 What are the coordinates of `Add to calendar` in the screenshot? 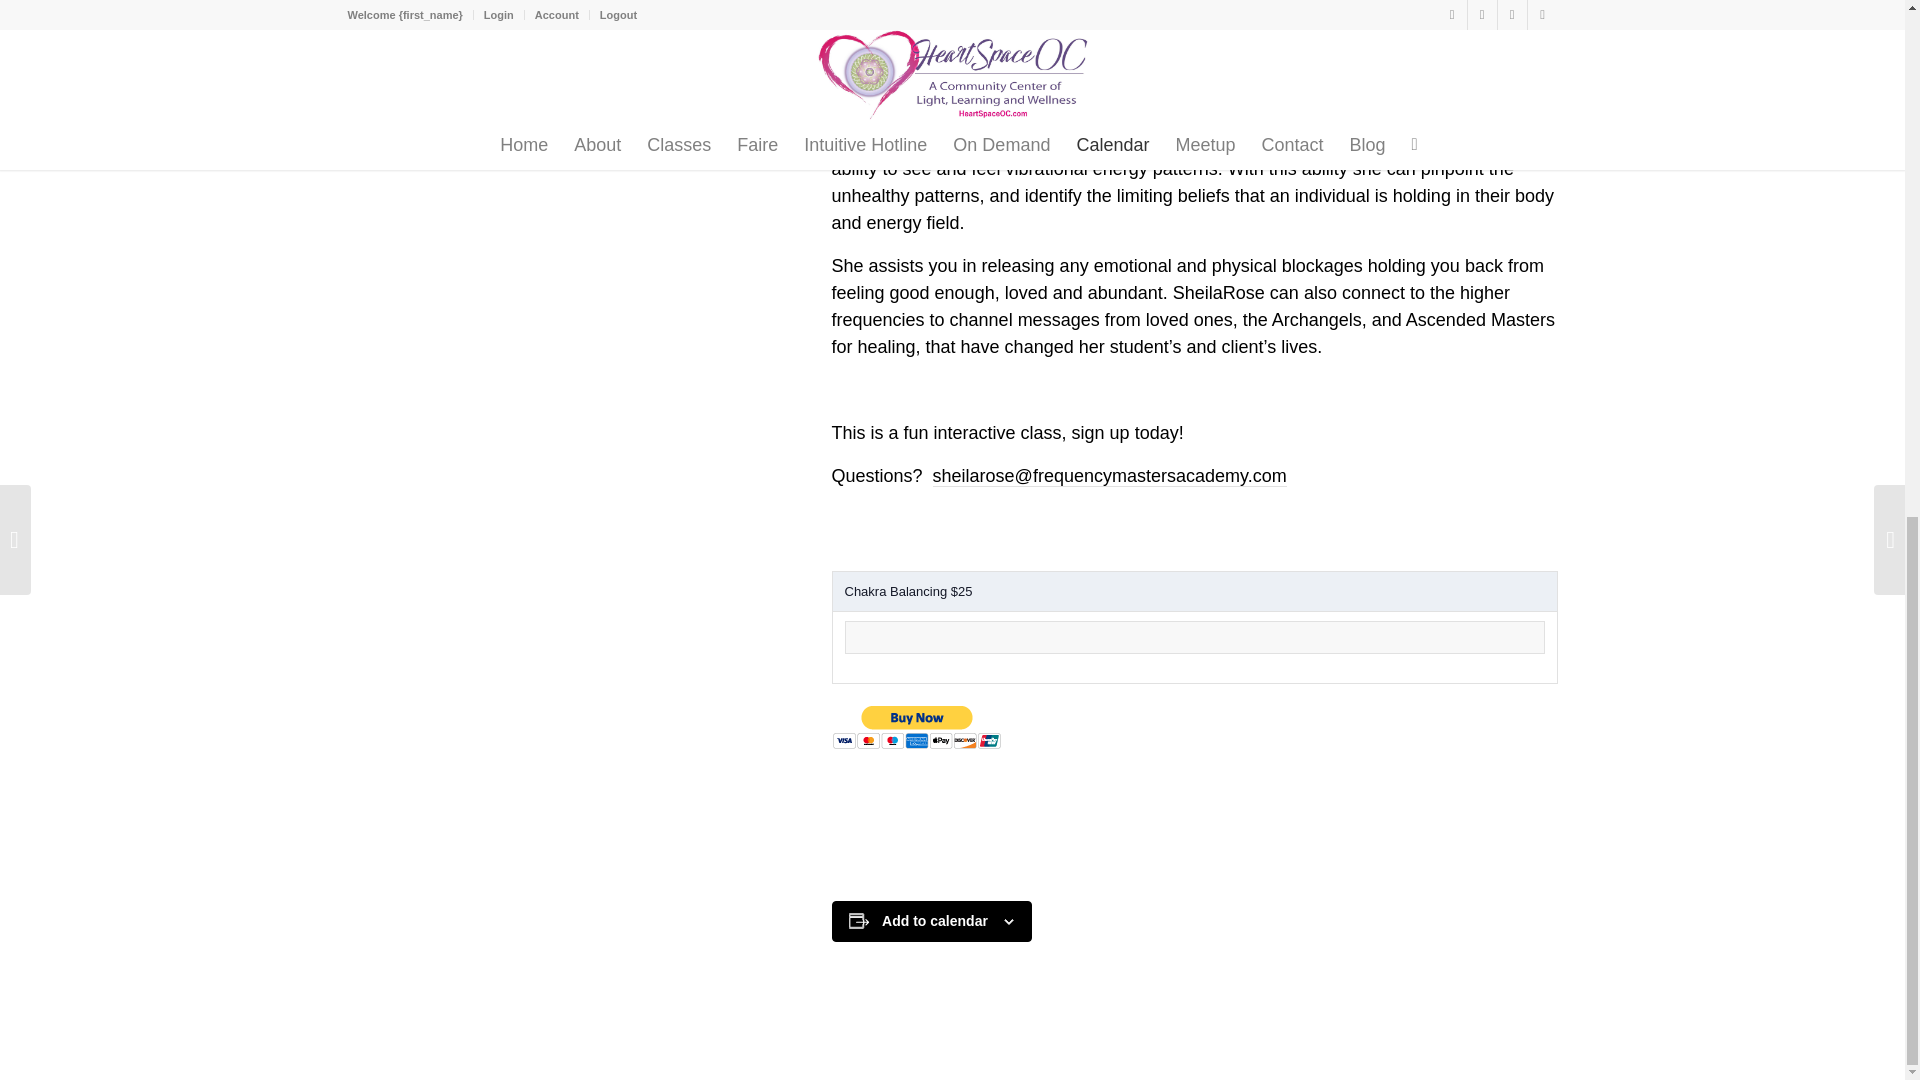 It's located at (934, 920).